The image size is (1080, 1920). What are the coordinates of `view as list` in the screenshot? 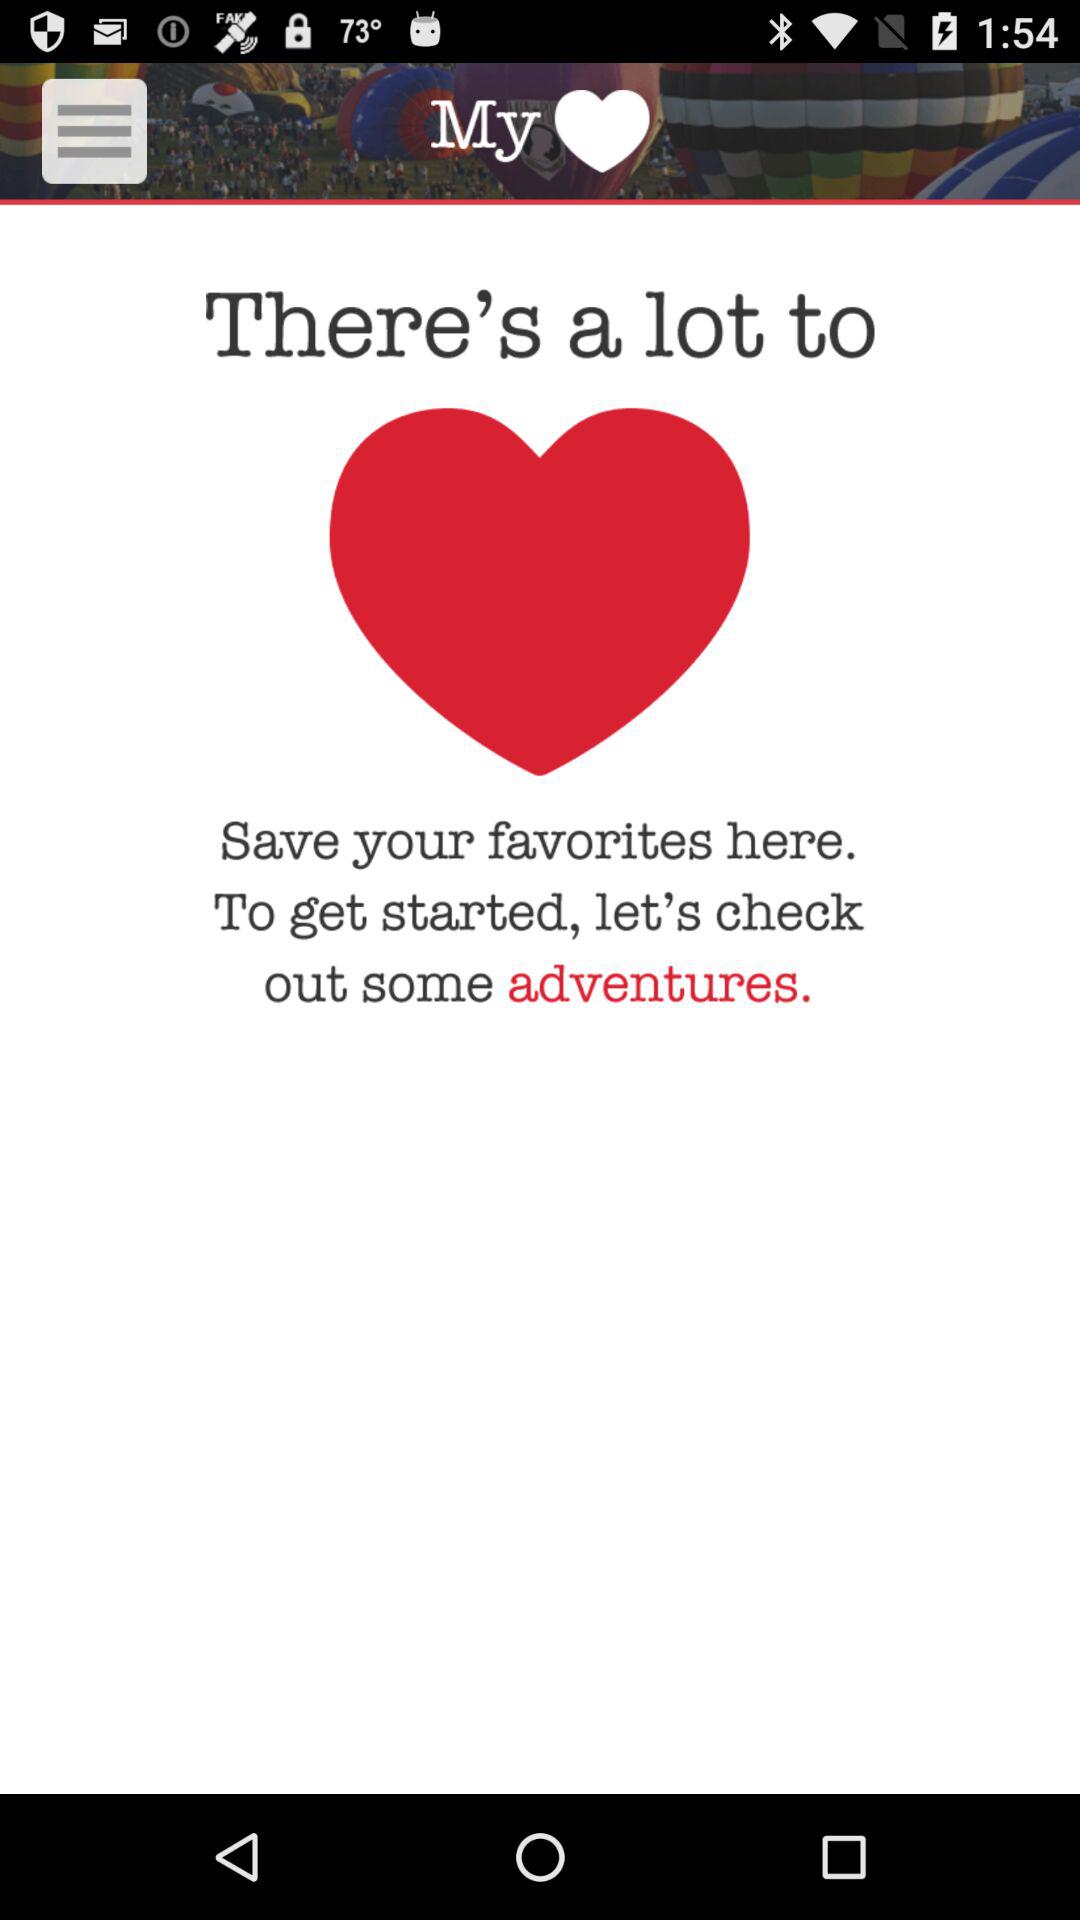 It's located at (94, 130).